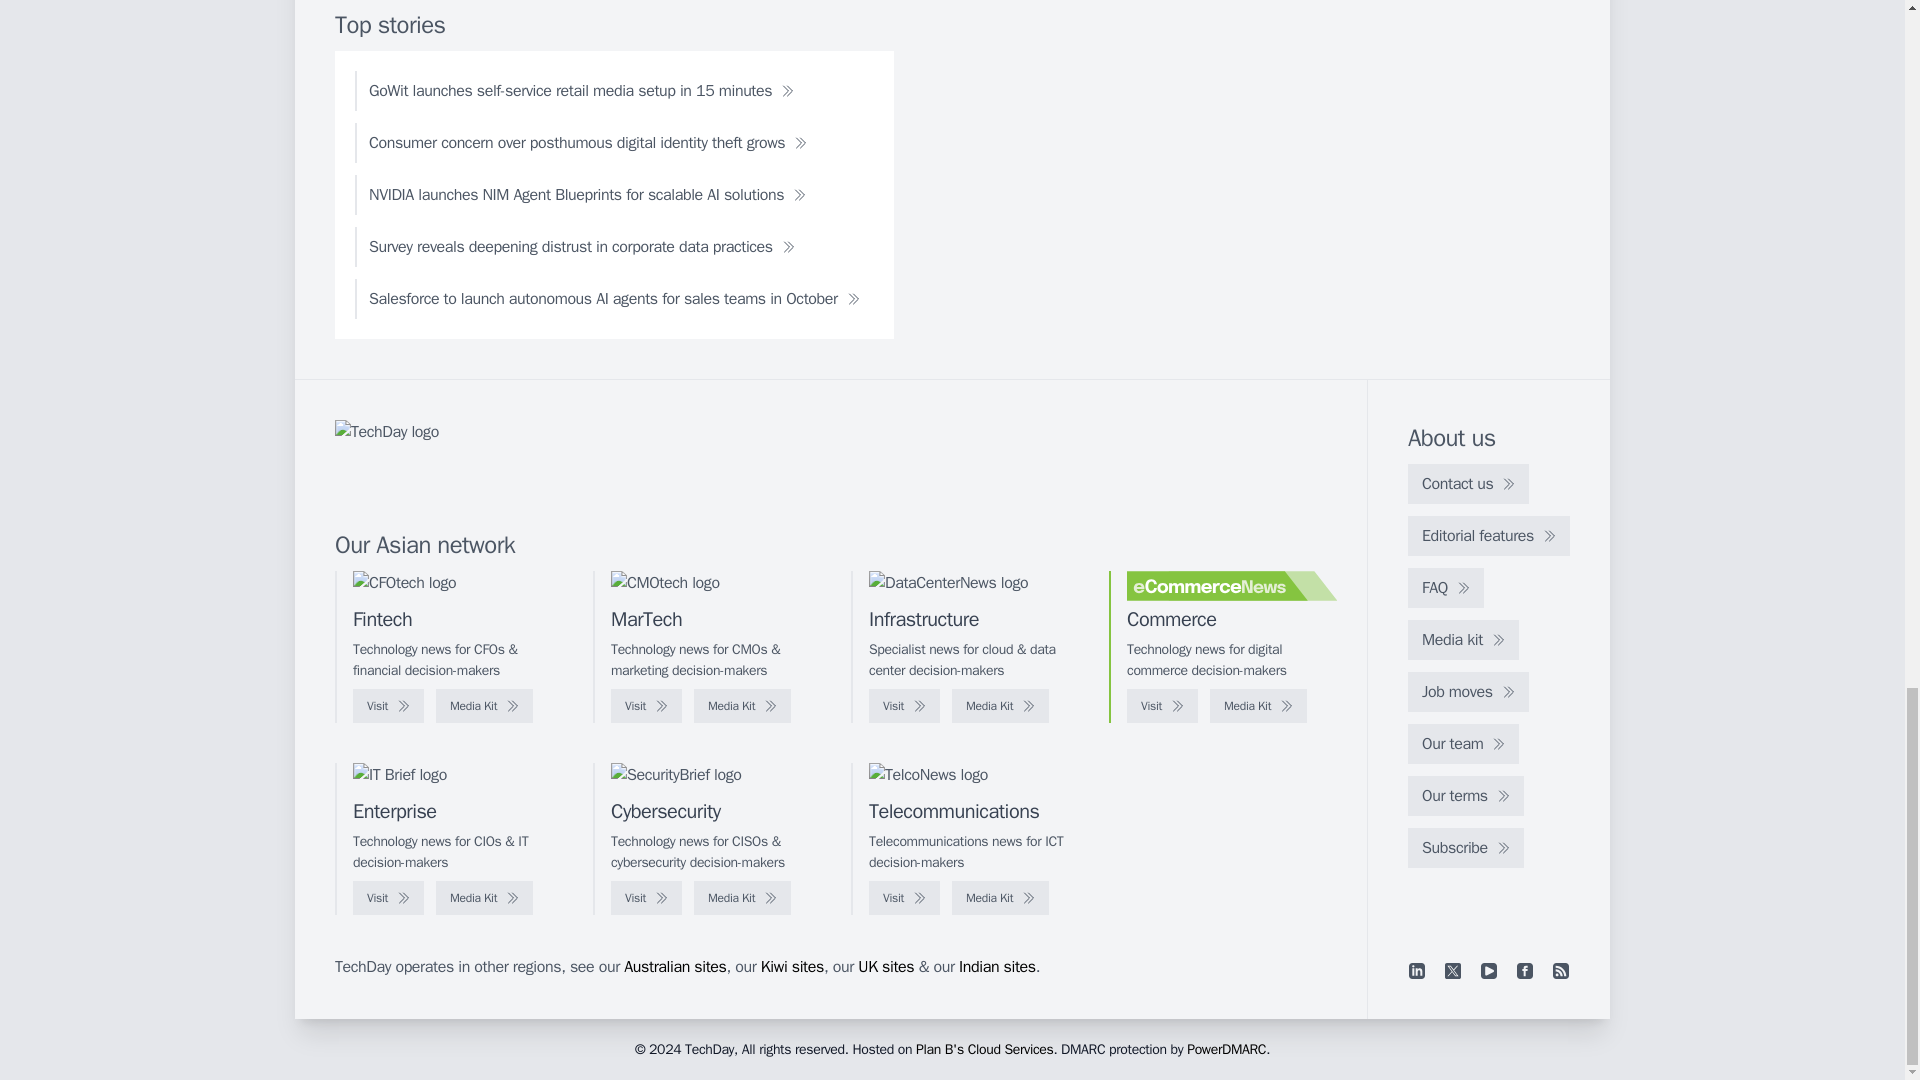  What do you see at coordinates (904, 706) in the screenshot?
I see `Visit` at bounding box center [904, 706].